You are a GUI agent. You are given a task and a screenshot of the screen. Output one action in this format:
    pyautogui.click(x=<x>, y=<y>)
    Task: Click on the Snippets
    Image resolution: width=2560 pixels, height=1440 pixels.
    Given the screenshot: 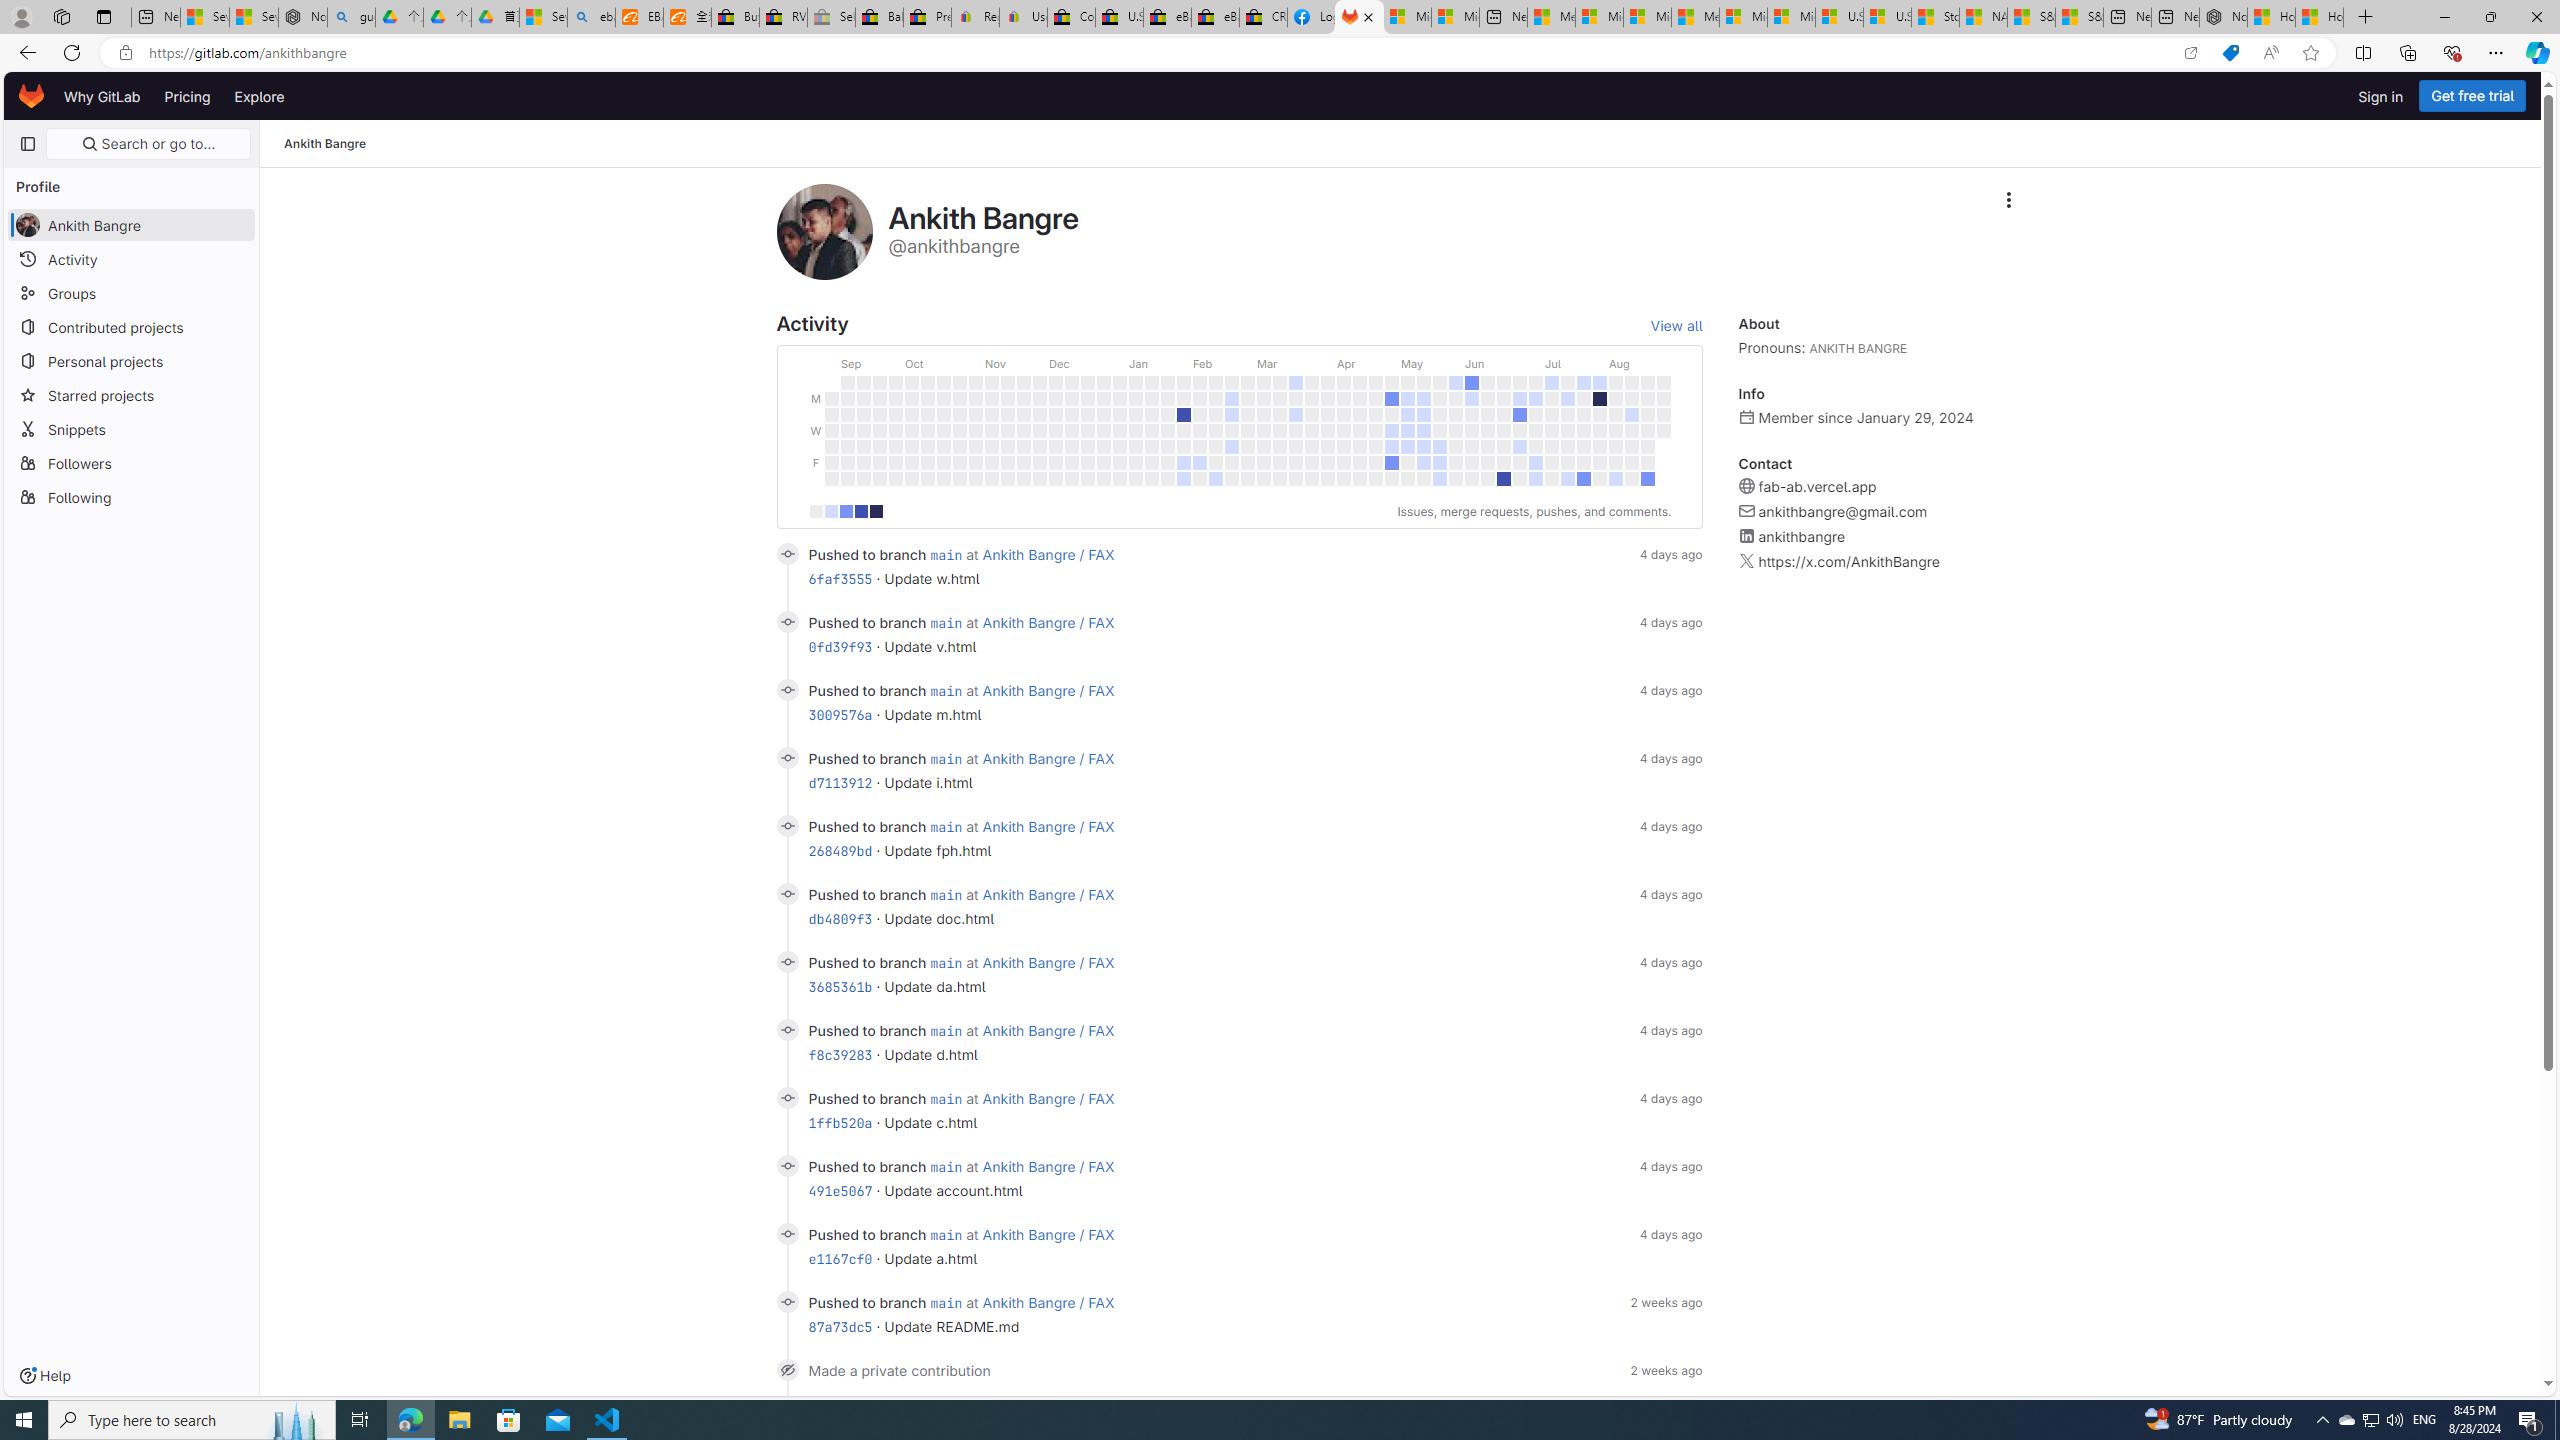 What is the action you would take?
    pyautogui.click(x=132, y=428)
    